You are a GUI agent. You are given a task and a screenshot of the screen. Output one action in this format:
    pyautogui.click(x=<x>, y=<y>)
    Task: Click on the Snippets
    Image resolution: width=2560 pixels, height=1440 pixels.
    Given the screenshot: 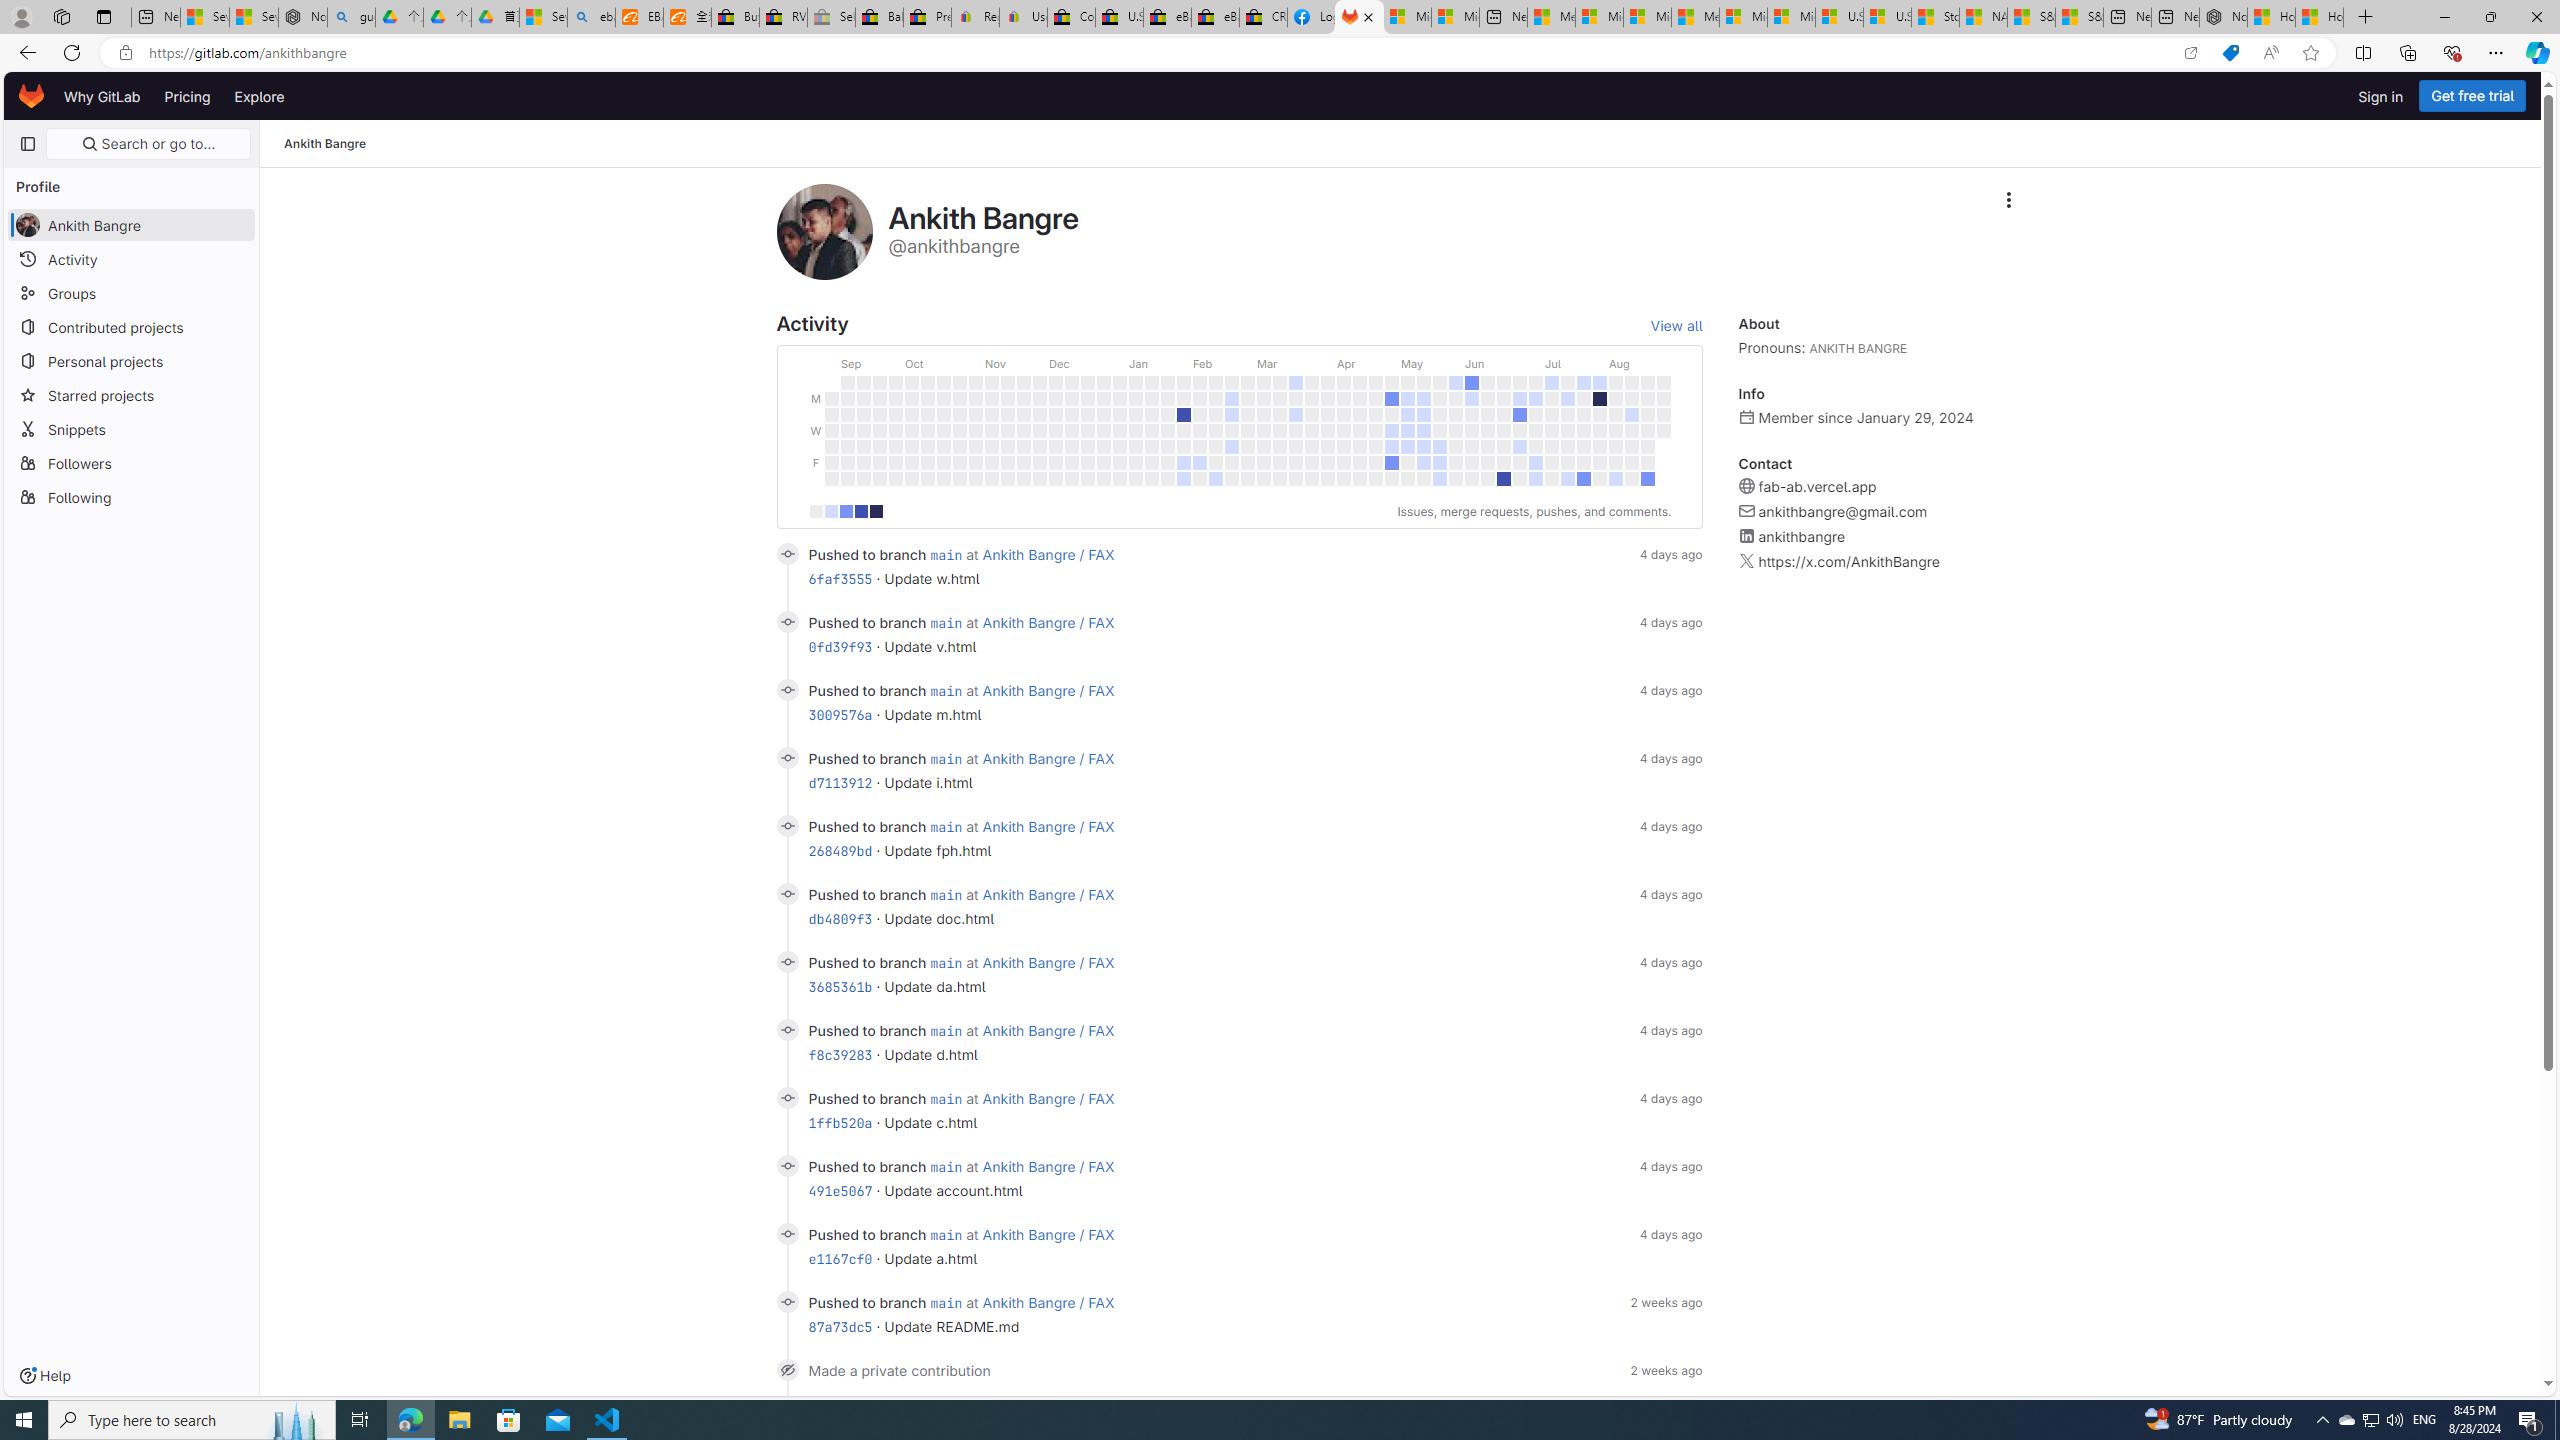 What is the action you would take?
    pyautogui.click(x=132, y=428)
    